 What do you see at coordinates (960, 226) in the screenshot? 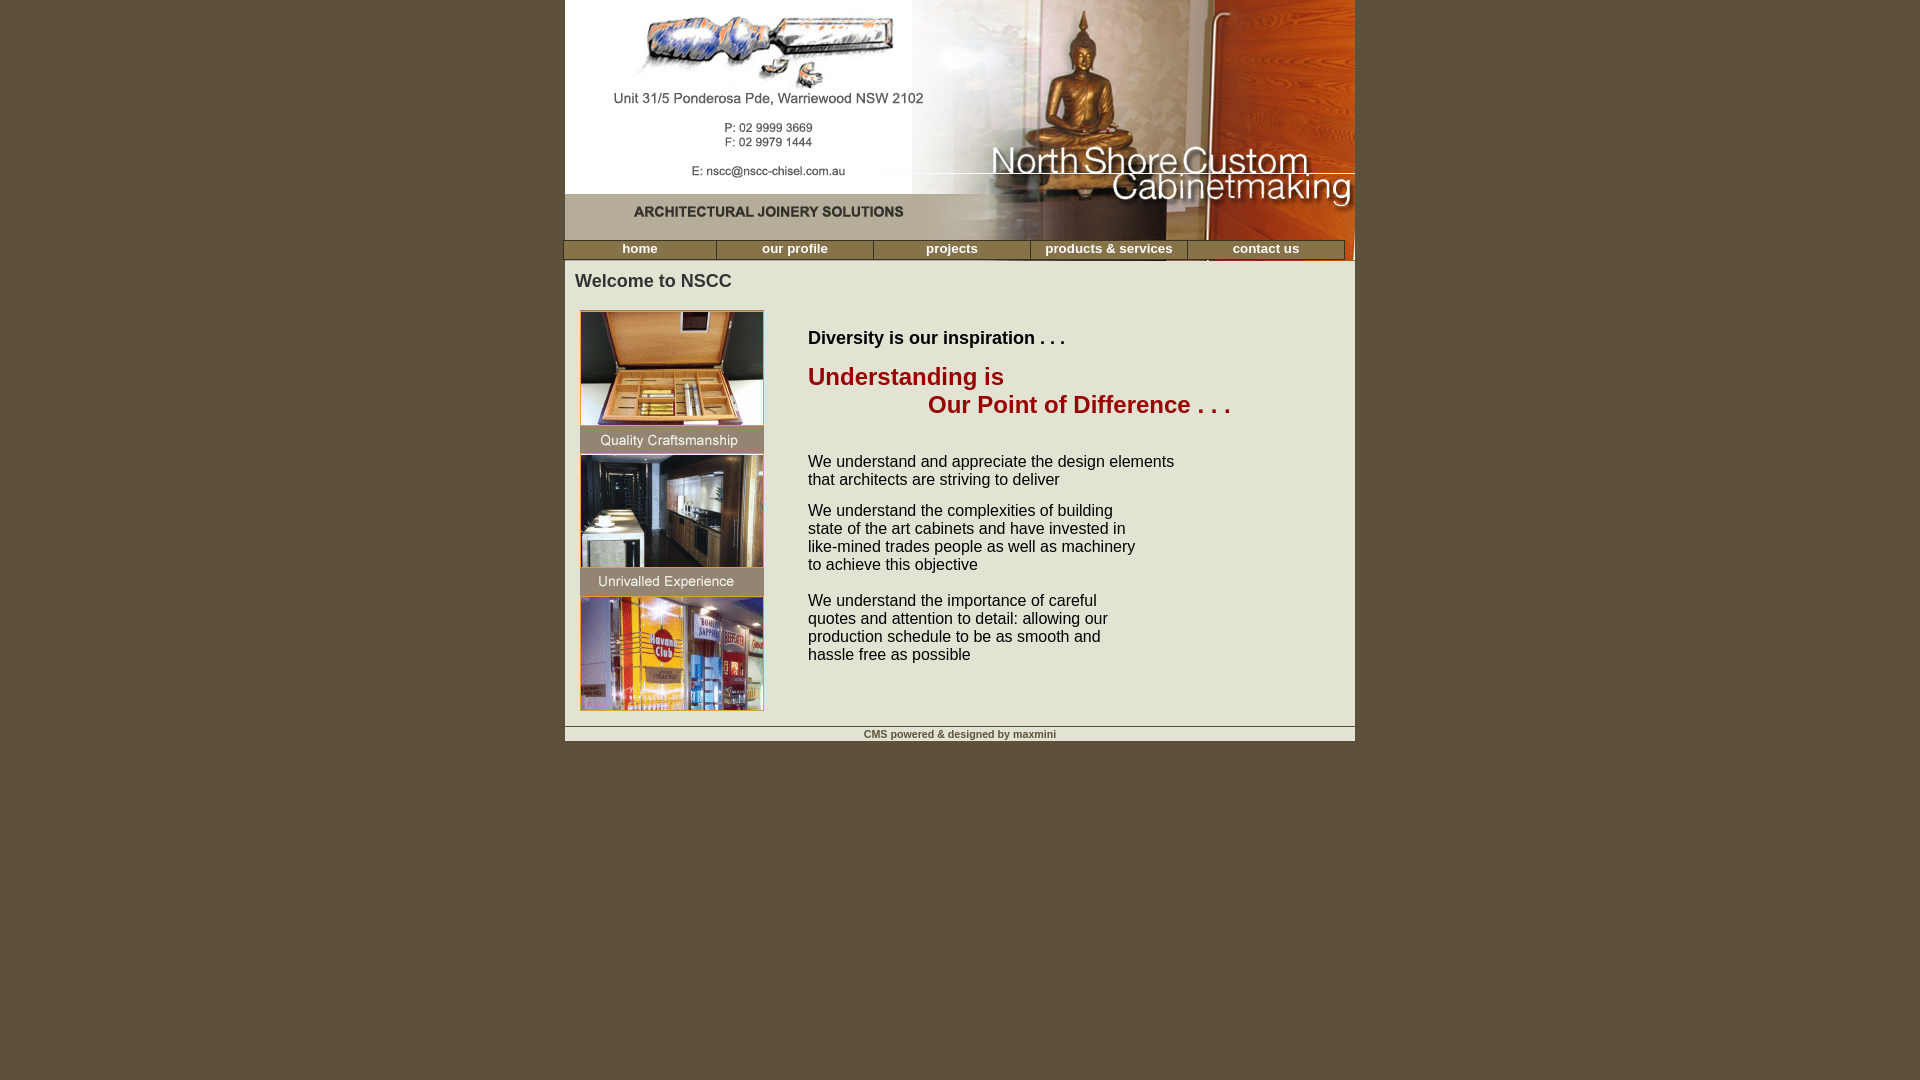
I see `Click to view North Shore Custom Cabinetmaking Home` at bounding box center [960, 226].